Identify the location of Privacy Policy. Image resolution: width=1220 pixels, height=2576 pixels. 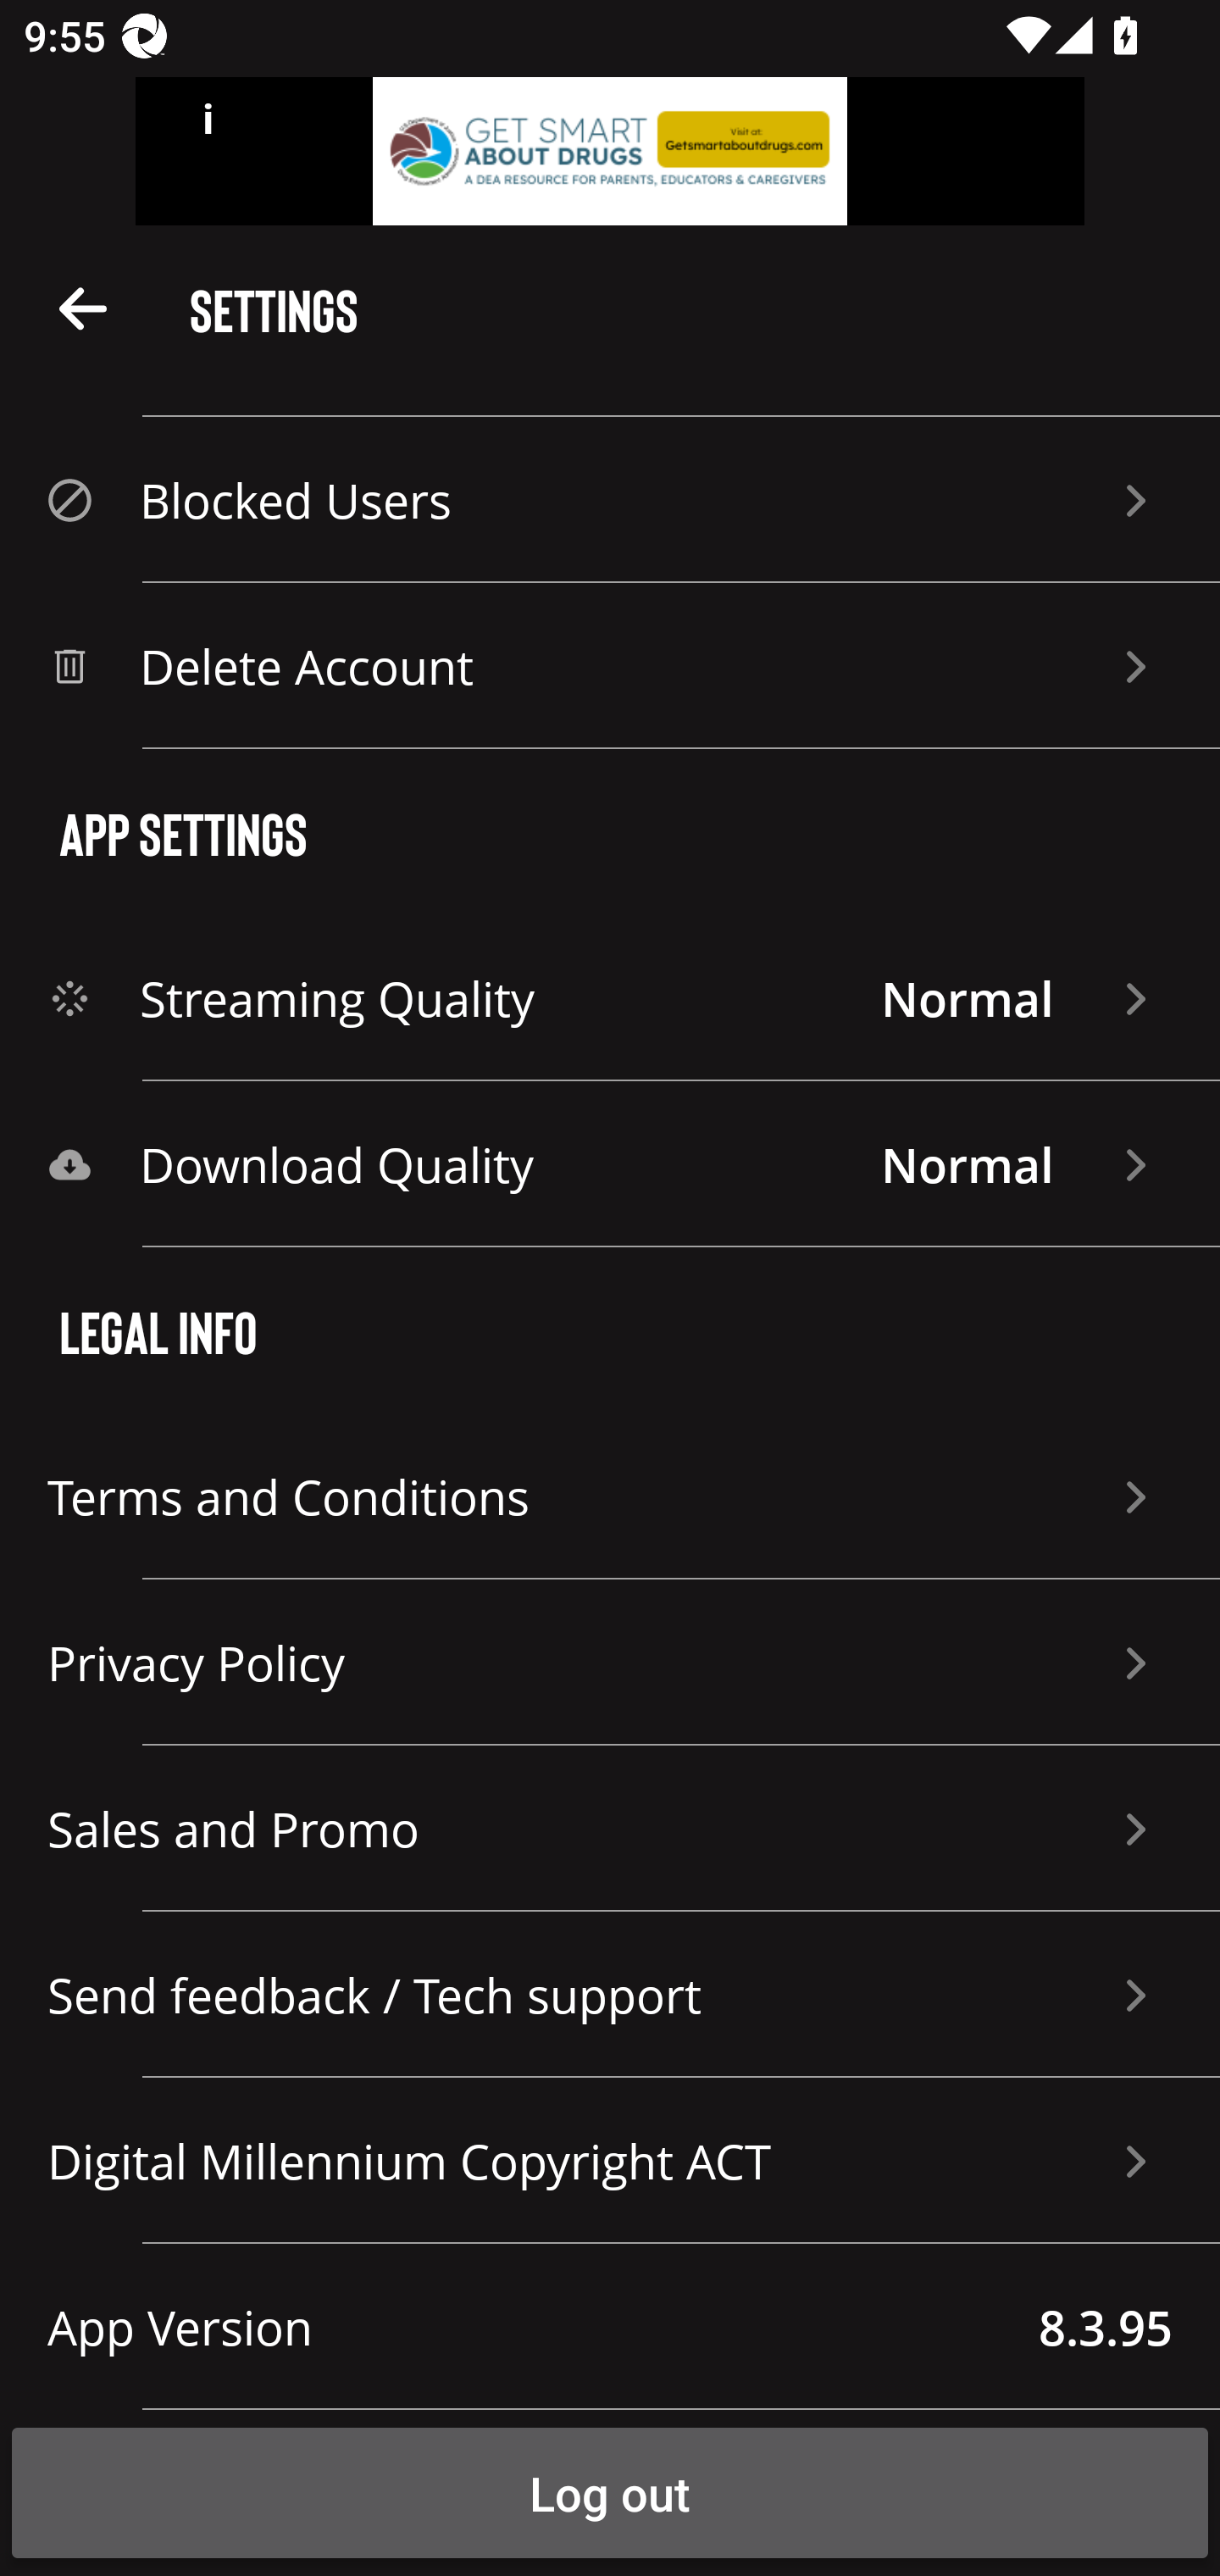
(610, 1663).